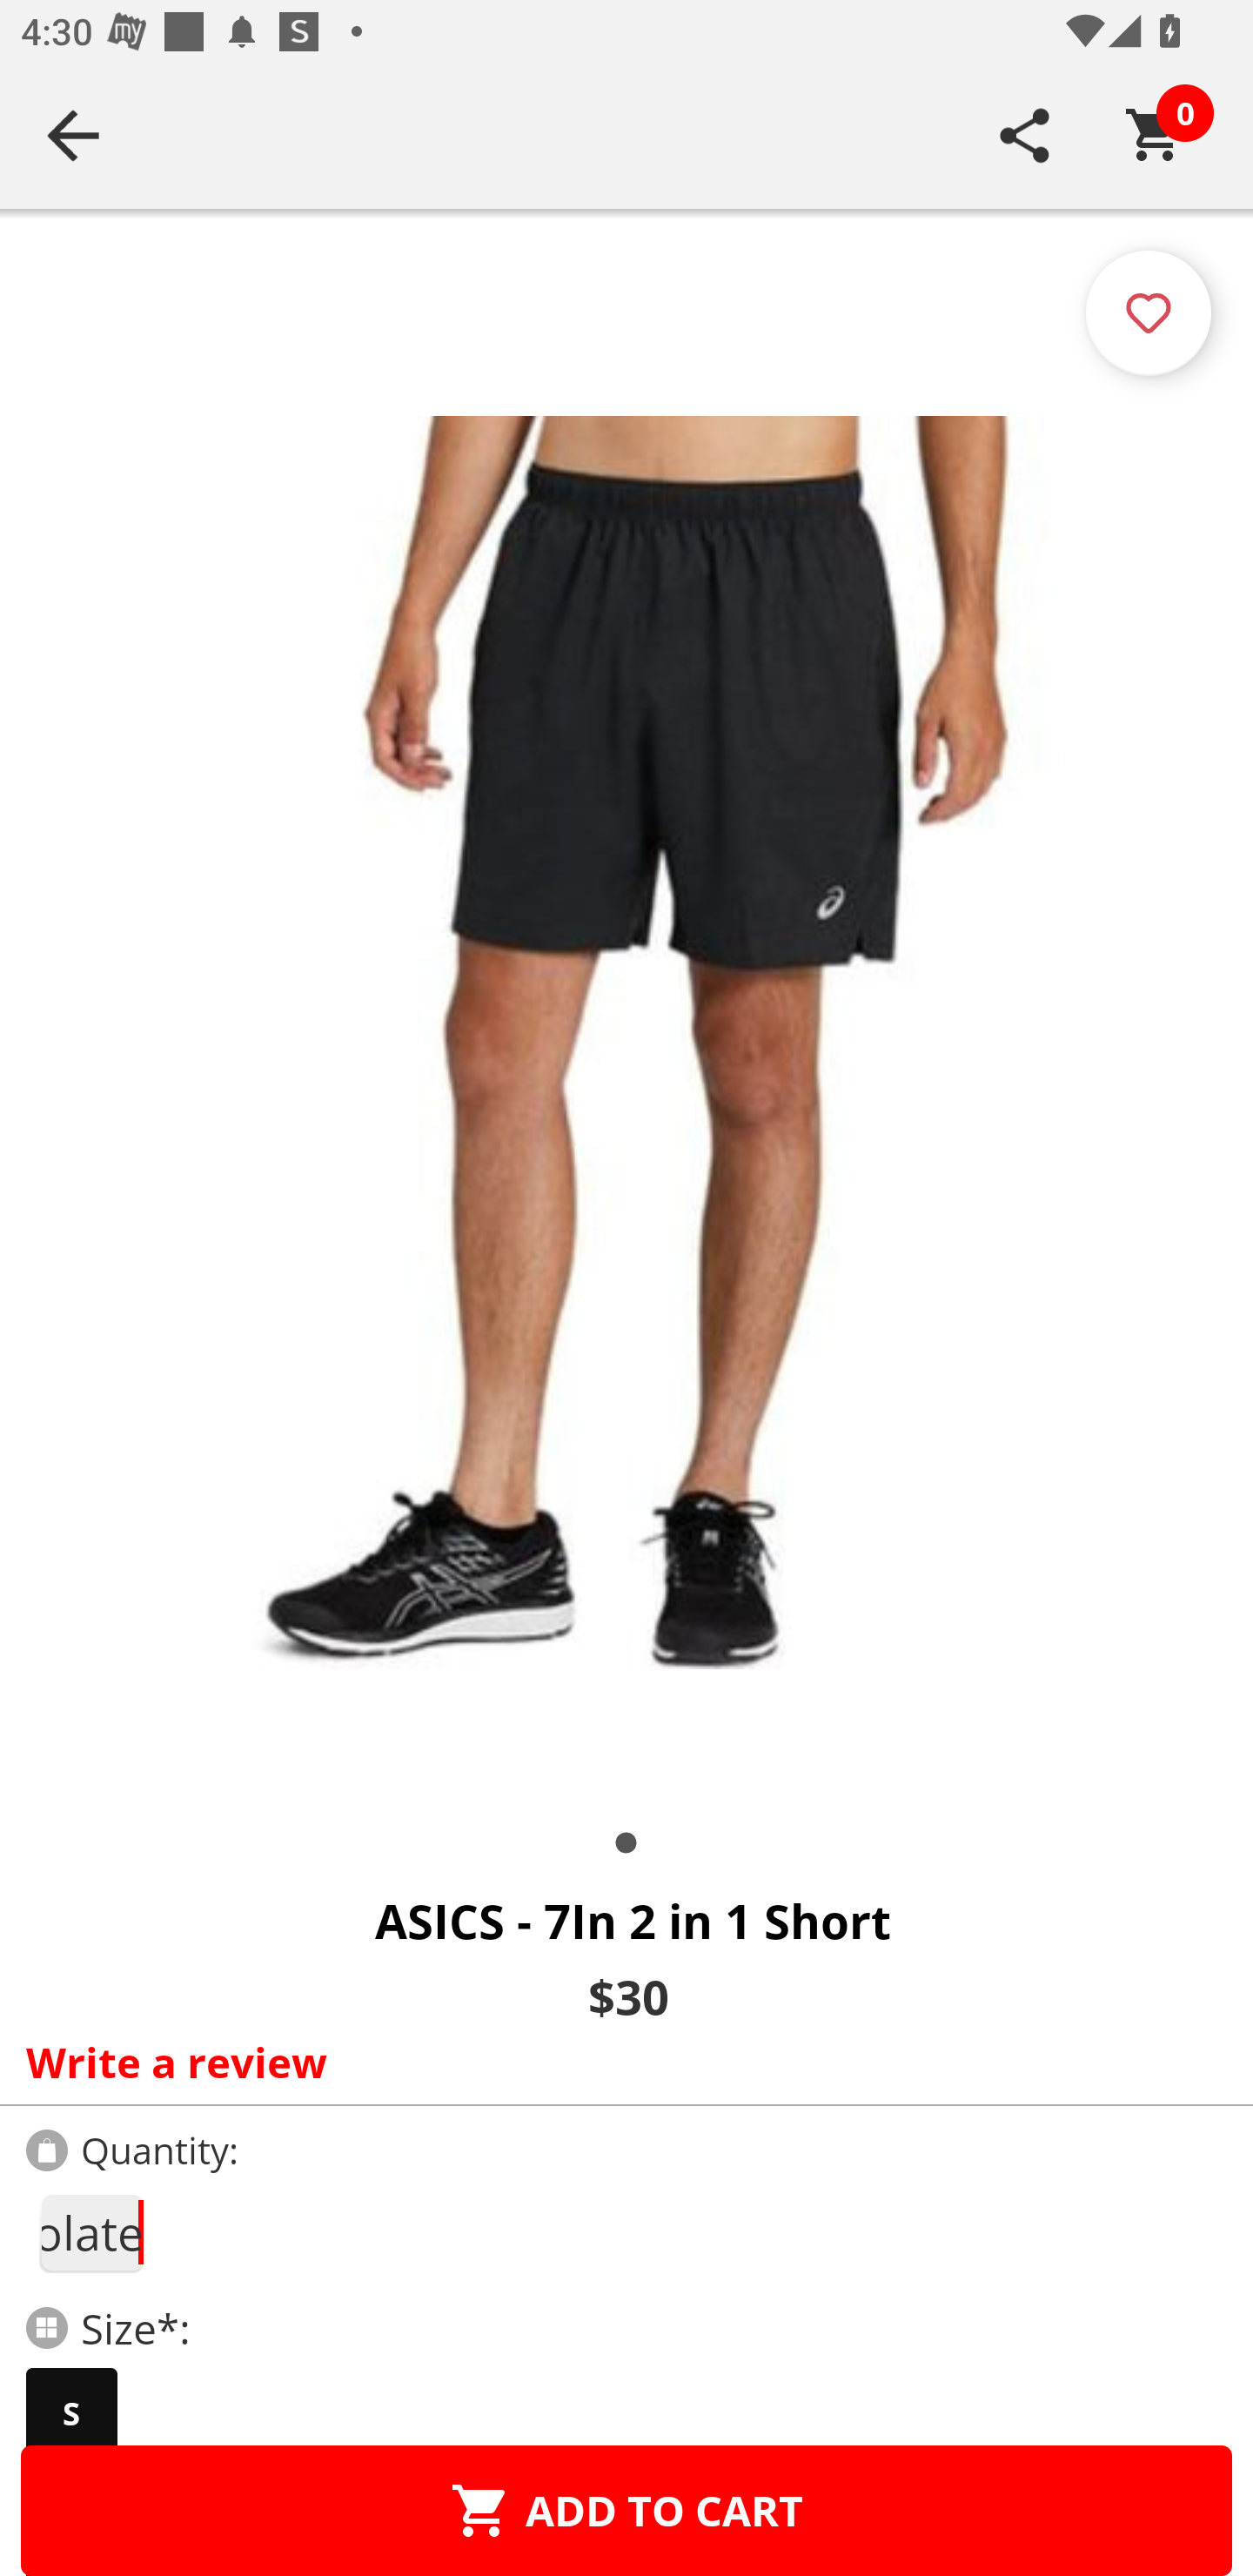 Image resolution: width=1253 pixels, height=2576 pixels. I want to click on Cart, so click(1155, 135).